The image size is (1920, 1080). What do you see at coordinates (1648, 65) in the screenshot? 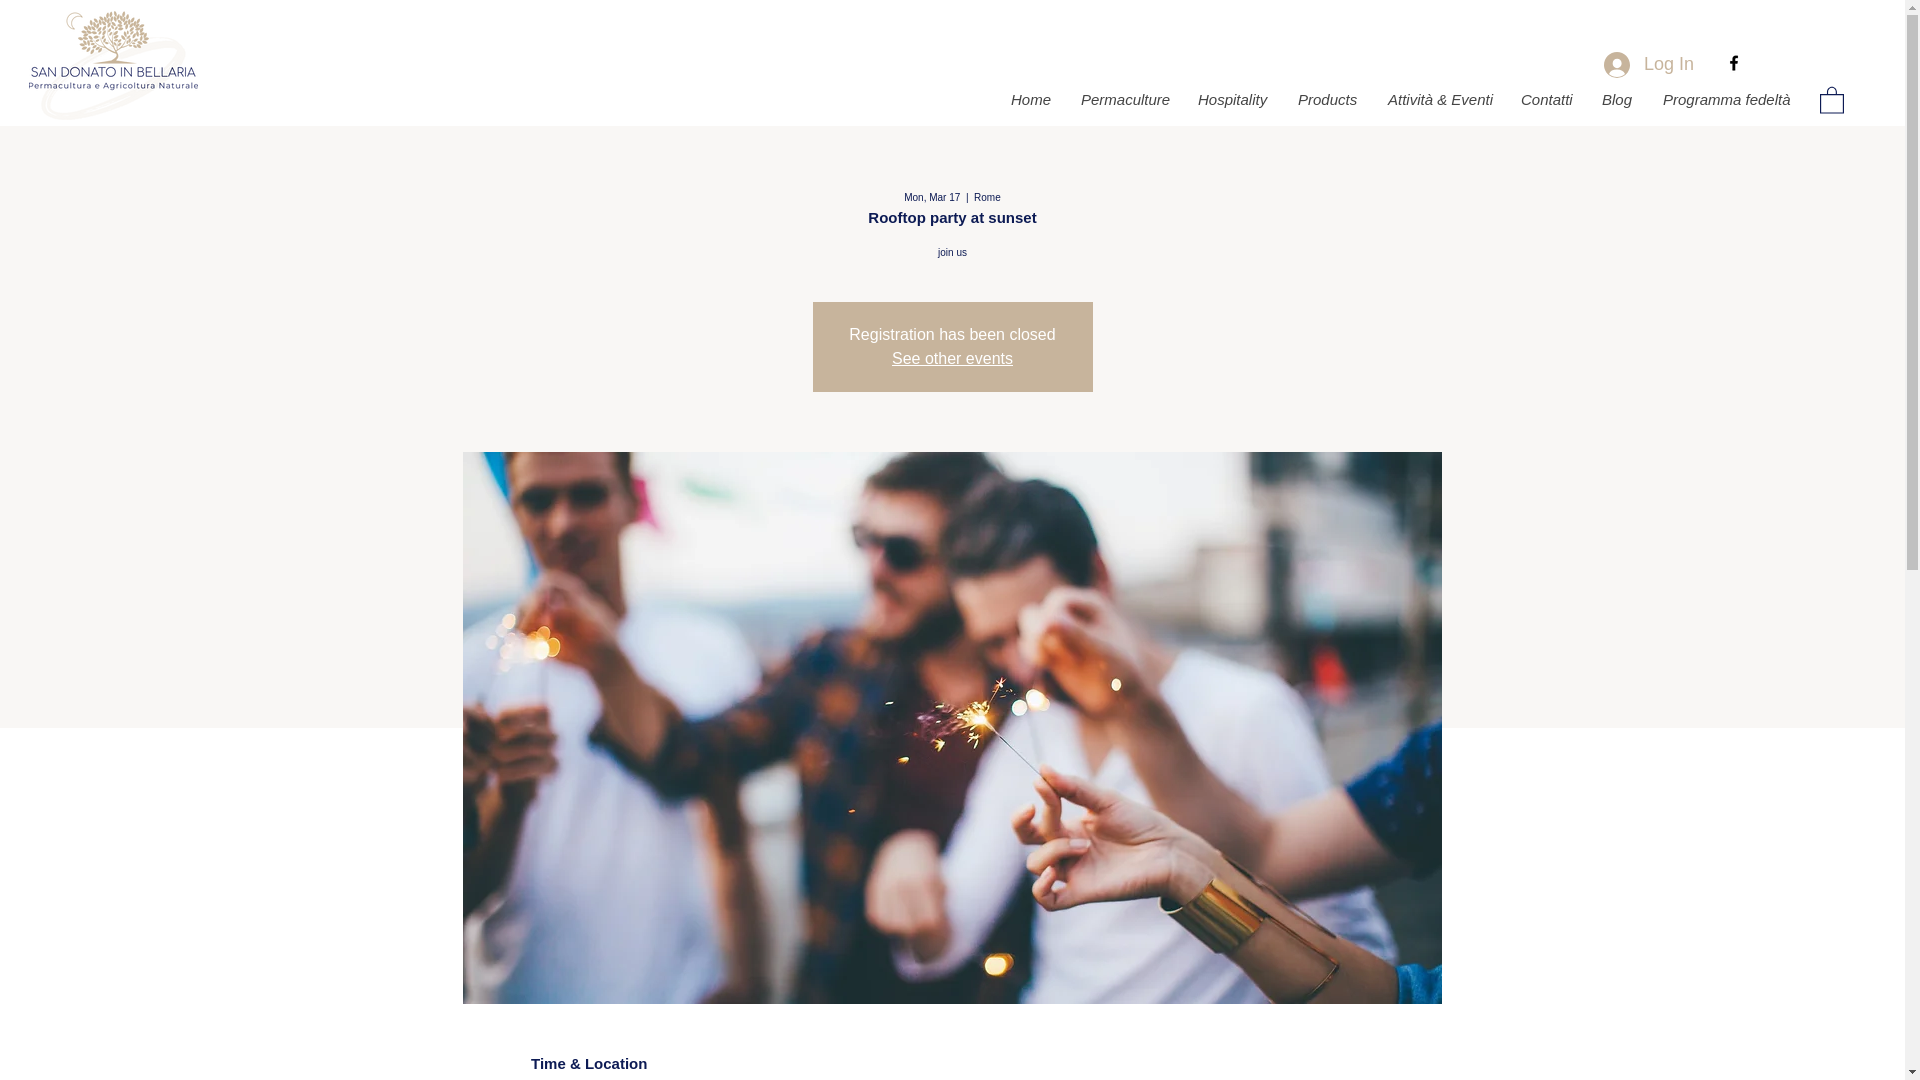
I see `Log In` at bounding box center [1648, 65].